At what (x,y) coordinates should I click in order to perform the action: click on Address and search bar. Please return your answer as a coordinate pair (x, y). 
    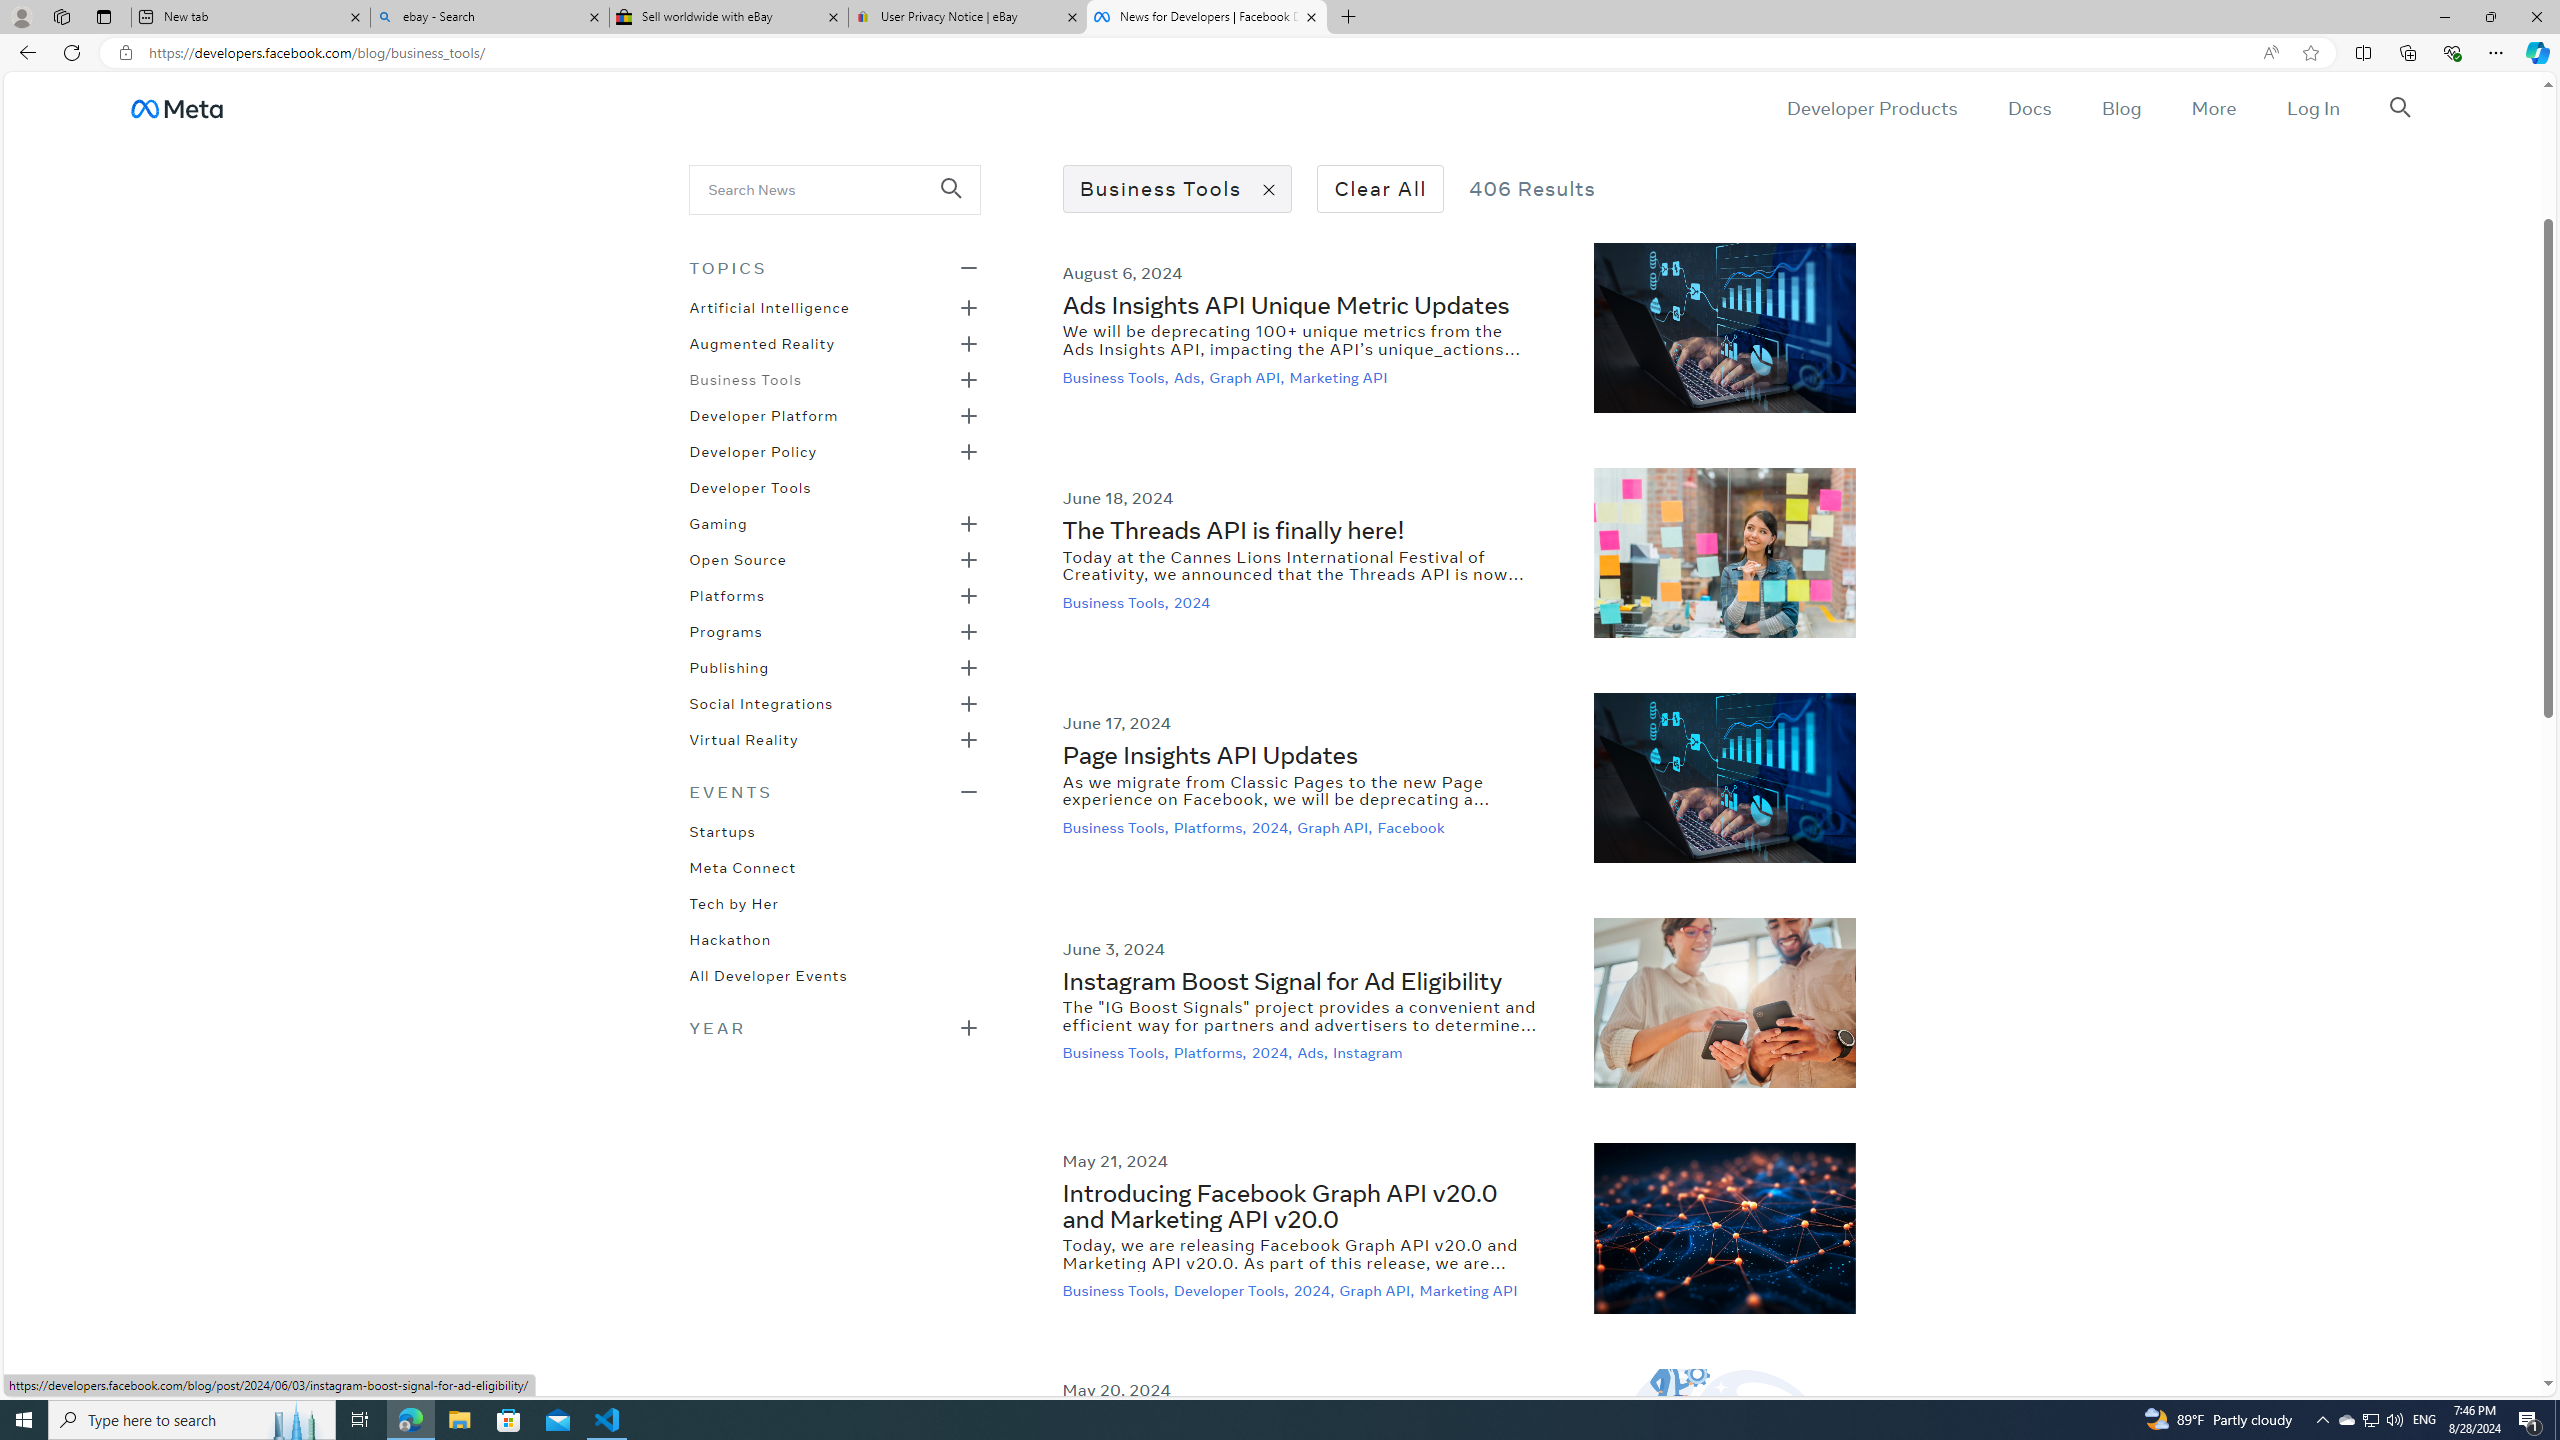
    Looking at the image, I should click on (1198, 53).